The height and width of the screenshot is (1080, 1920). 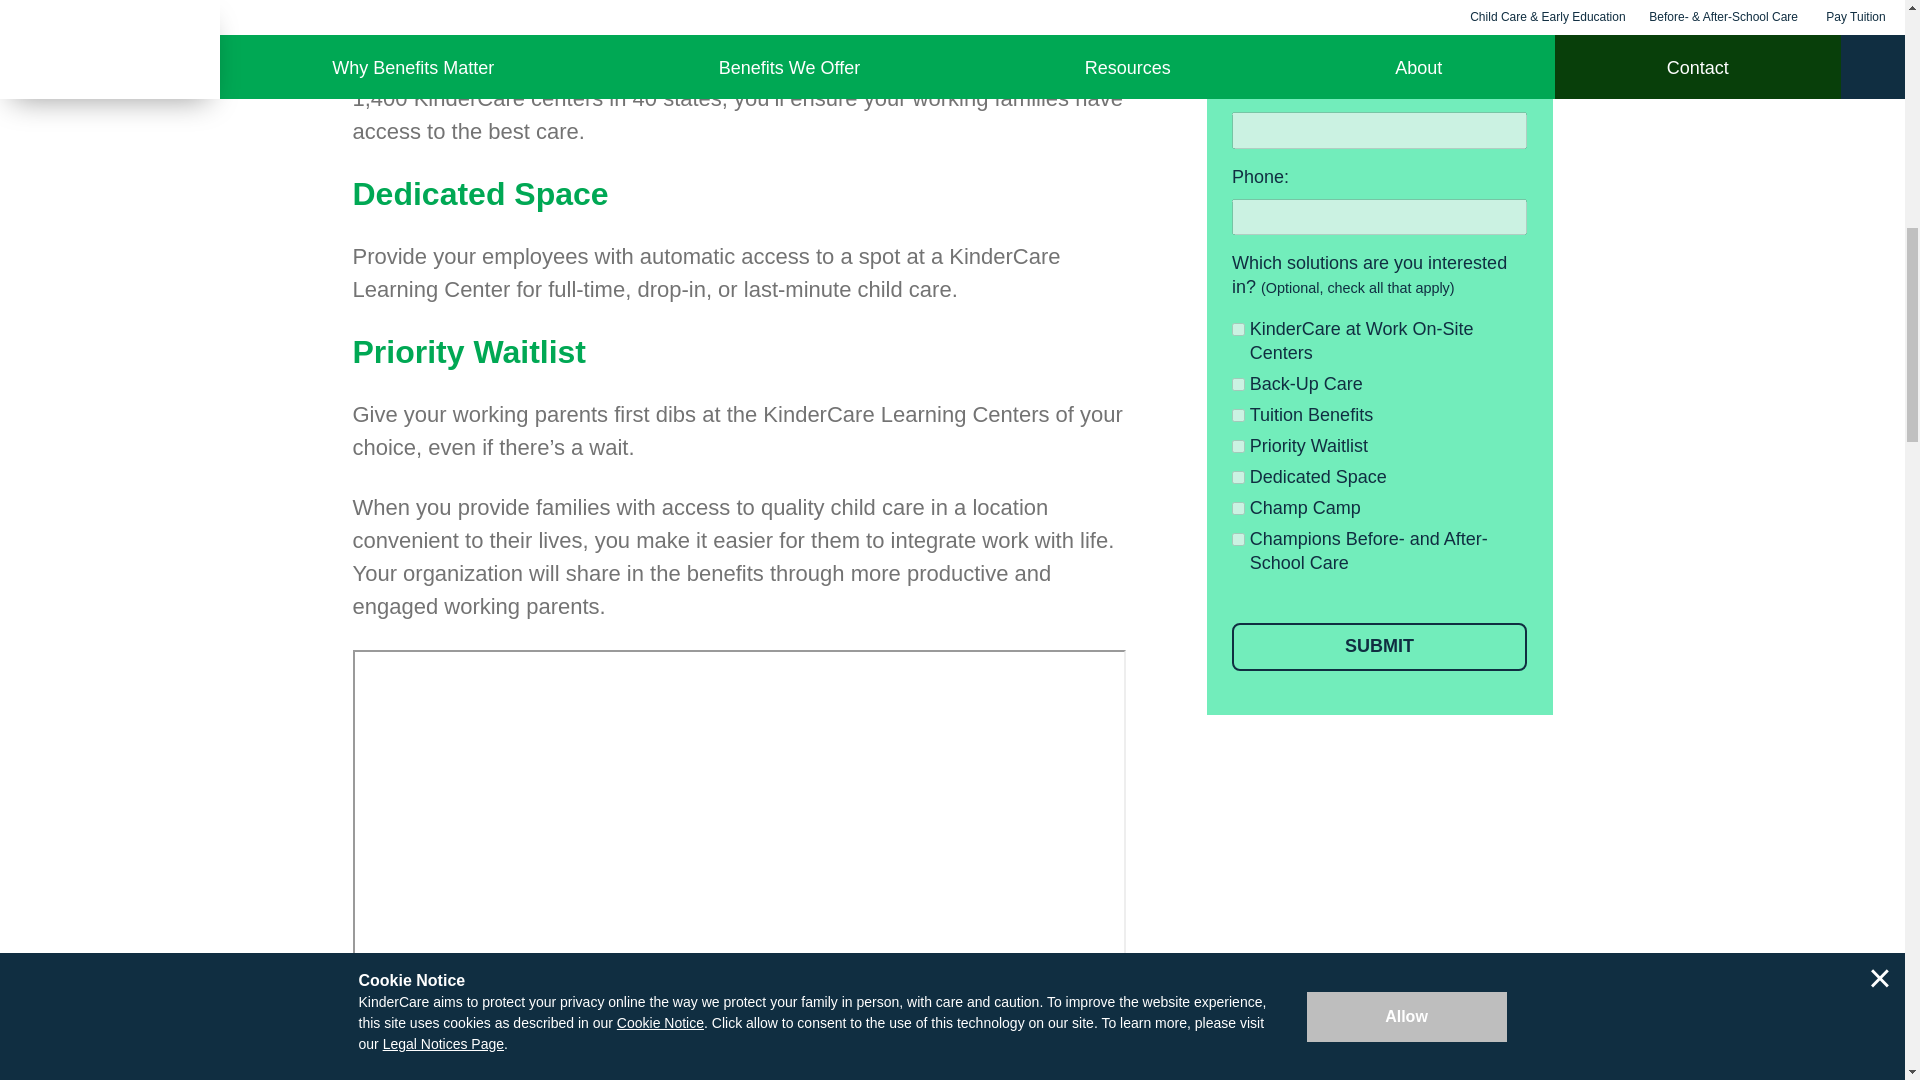 What do you see at coordinates (1238, 508) in the screenshot?
I see `Champ Camp` at bounding box center [1238, 508].